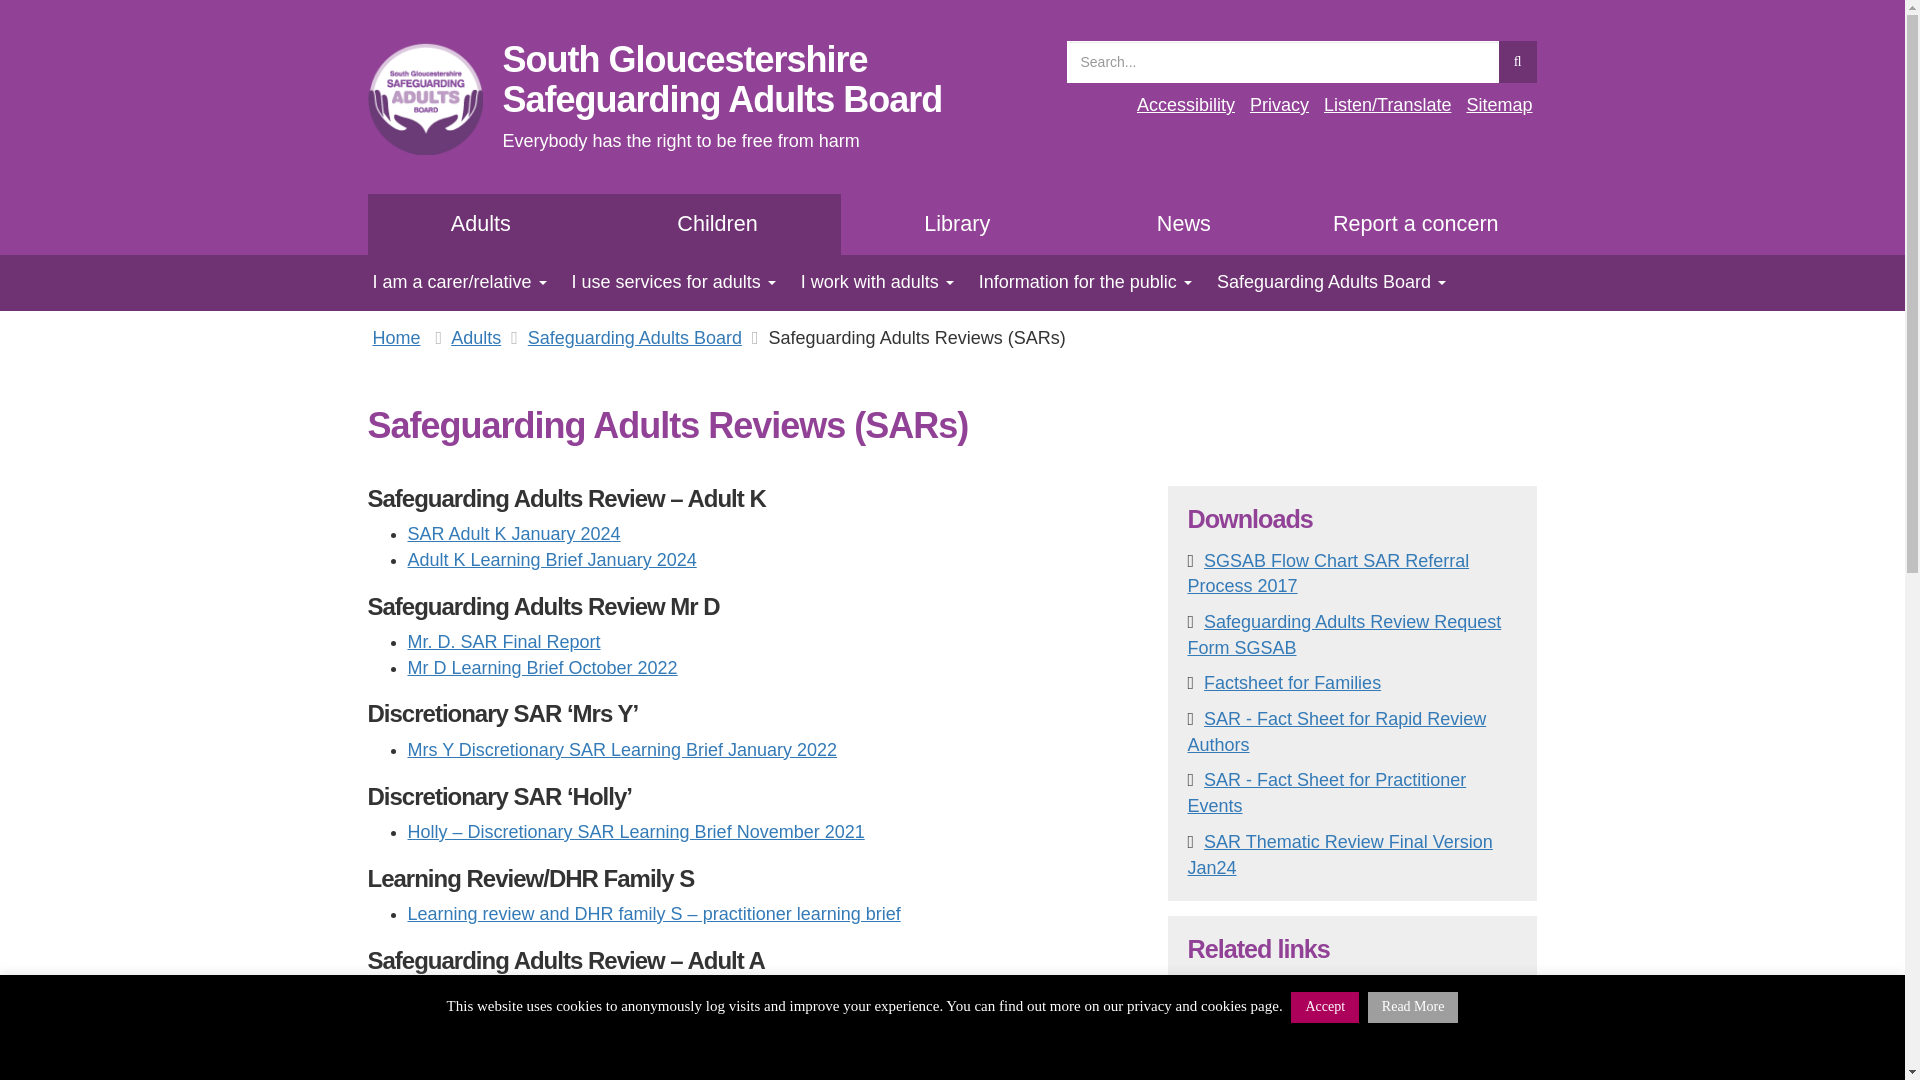  I want to click on I work with adults, so click(722, 78).